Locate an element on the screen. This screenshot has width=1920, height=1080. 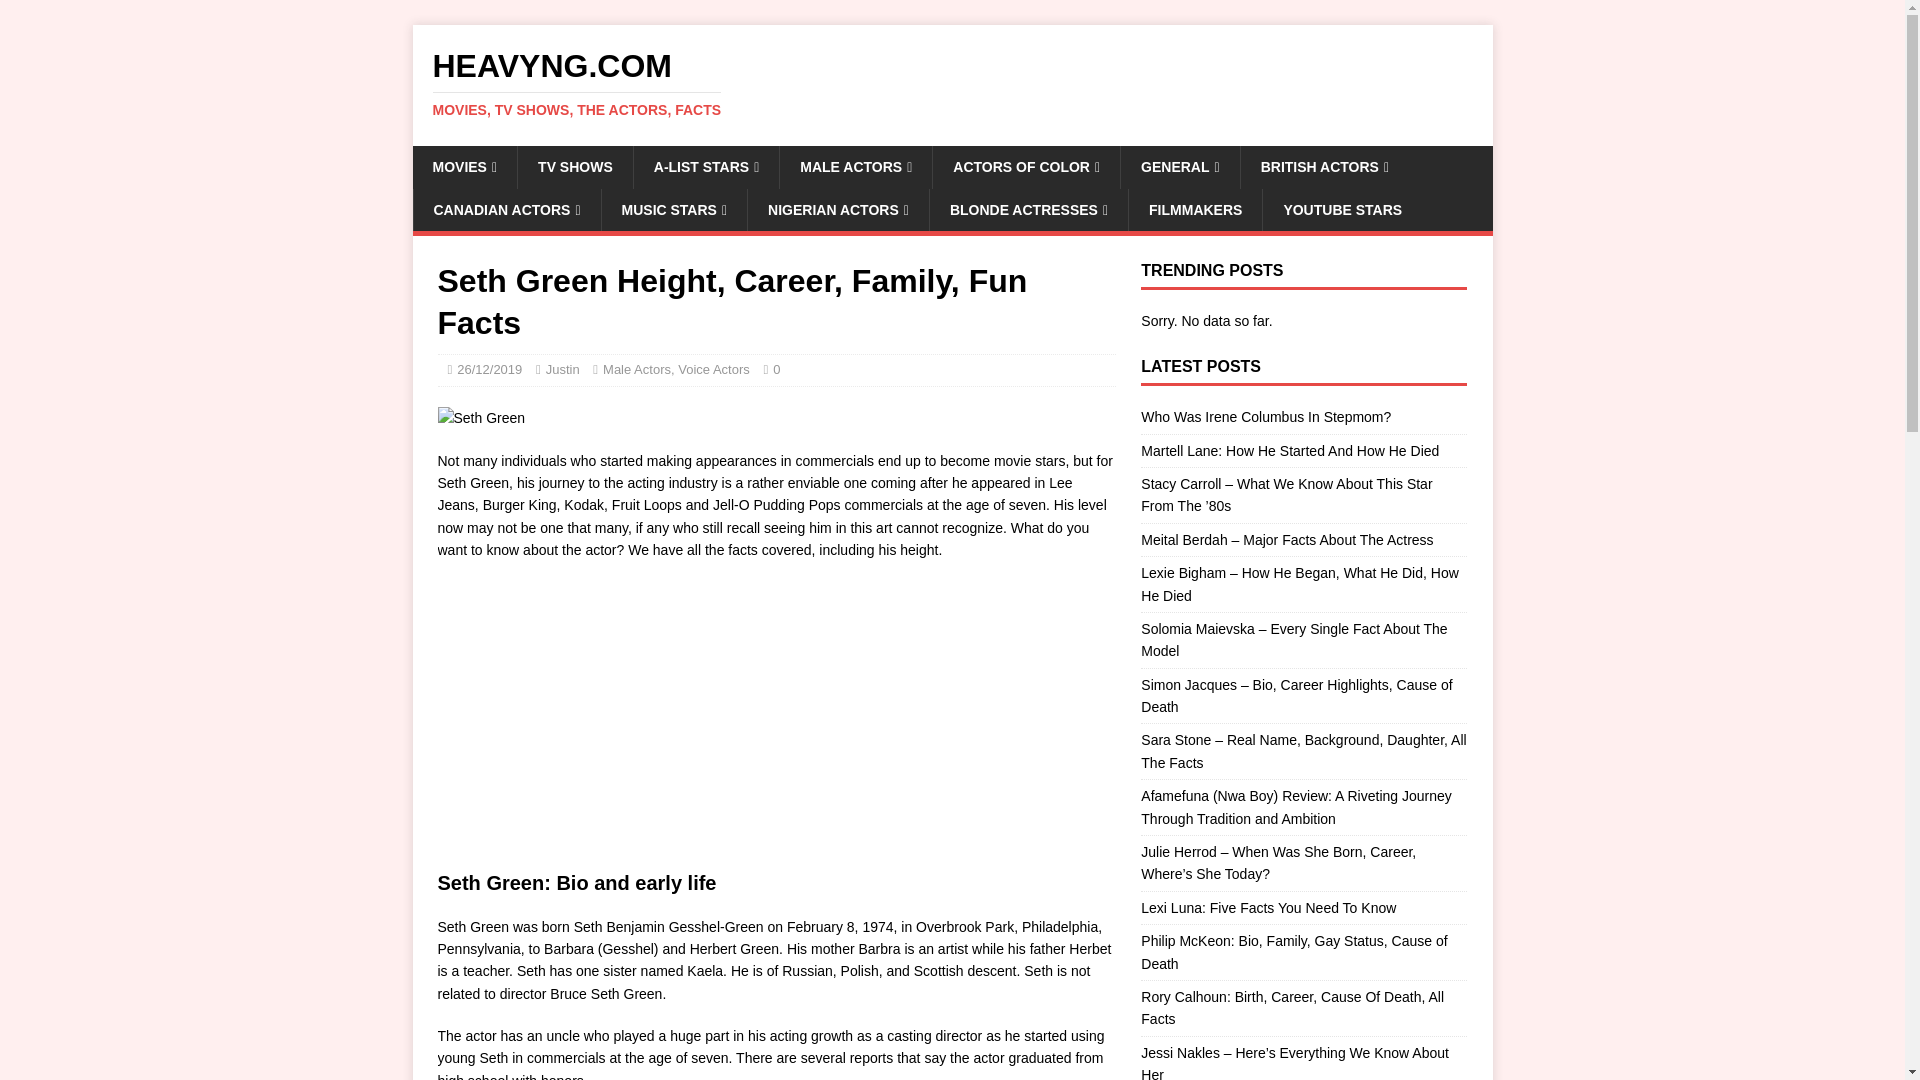
seth-green is located at coordinates (952, 83).